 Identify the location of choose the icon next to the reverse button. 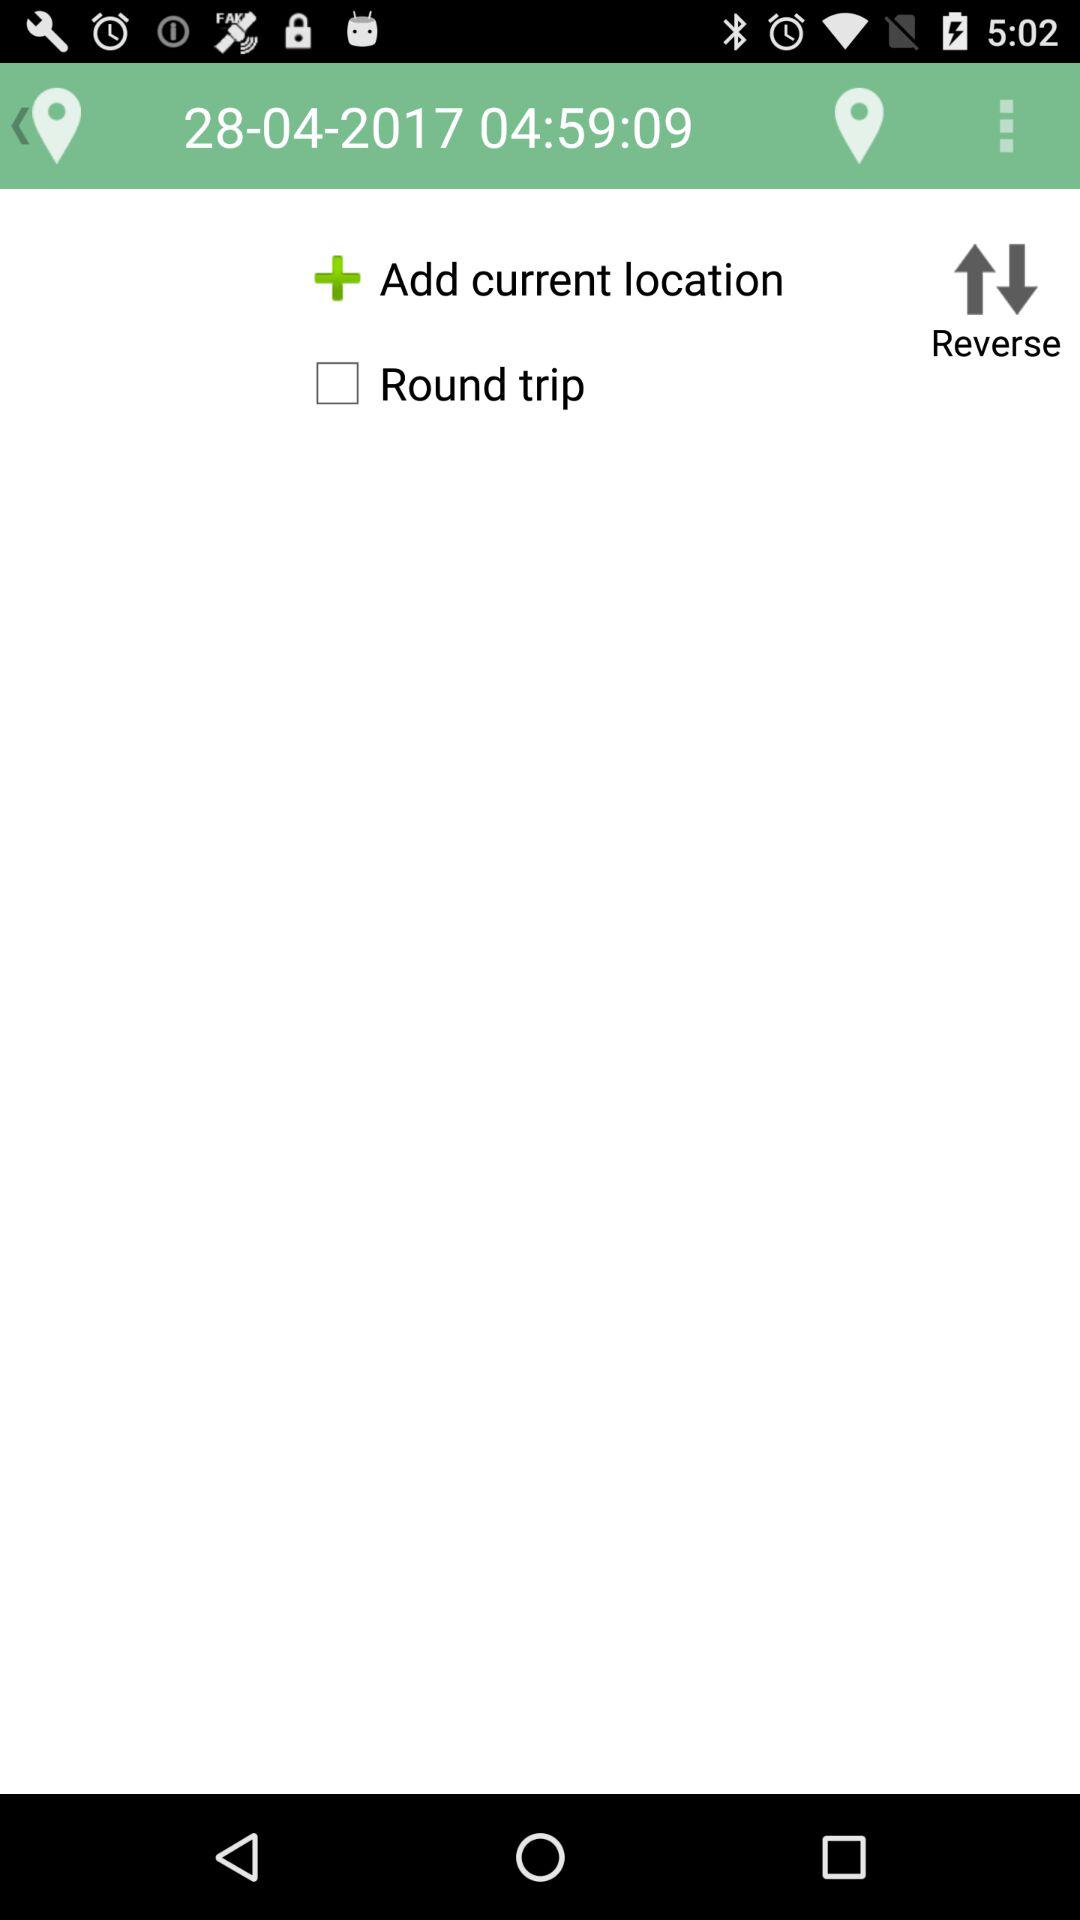
(540, 278).